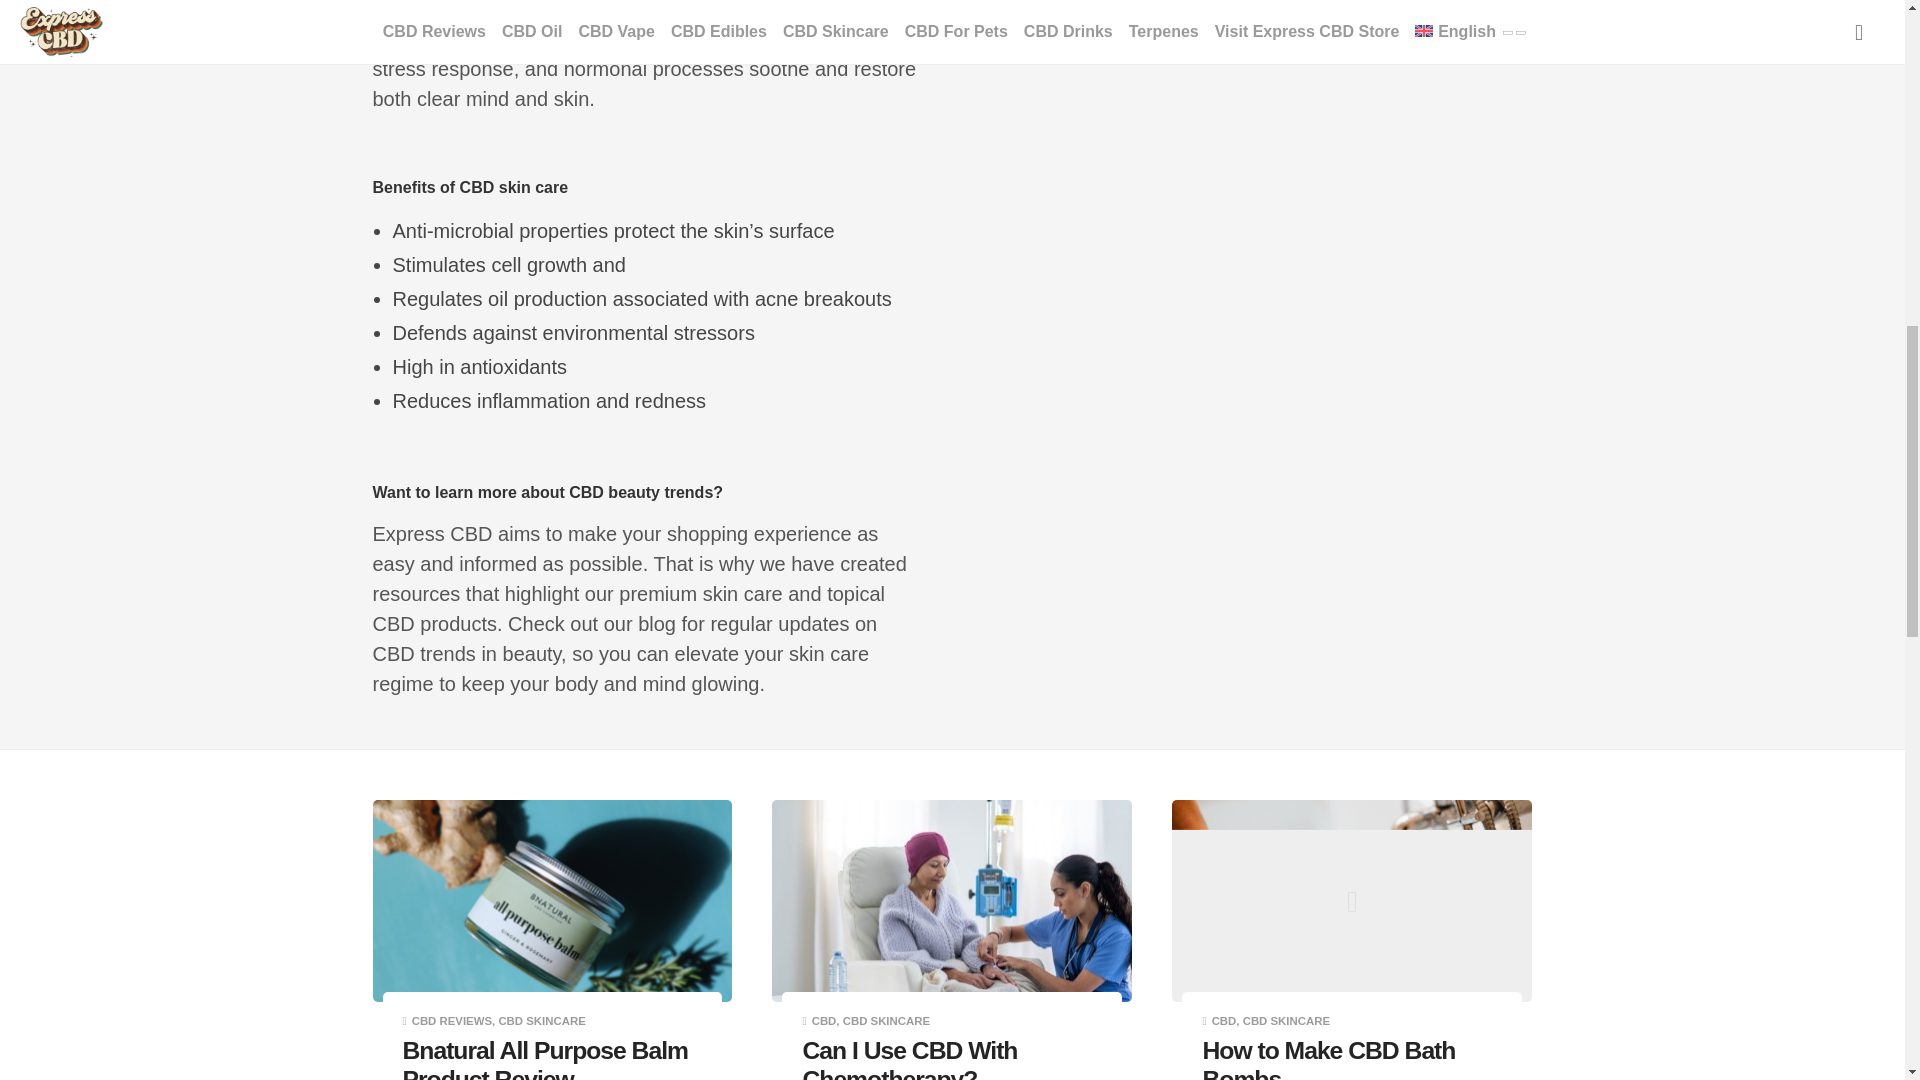  Describe the element at coordinates (886, 1021) in the screenshot. I see `CBD SKINCARE` at that location.